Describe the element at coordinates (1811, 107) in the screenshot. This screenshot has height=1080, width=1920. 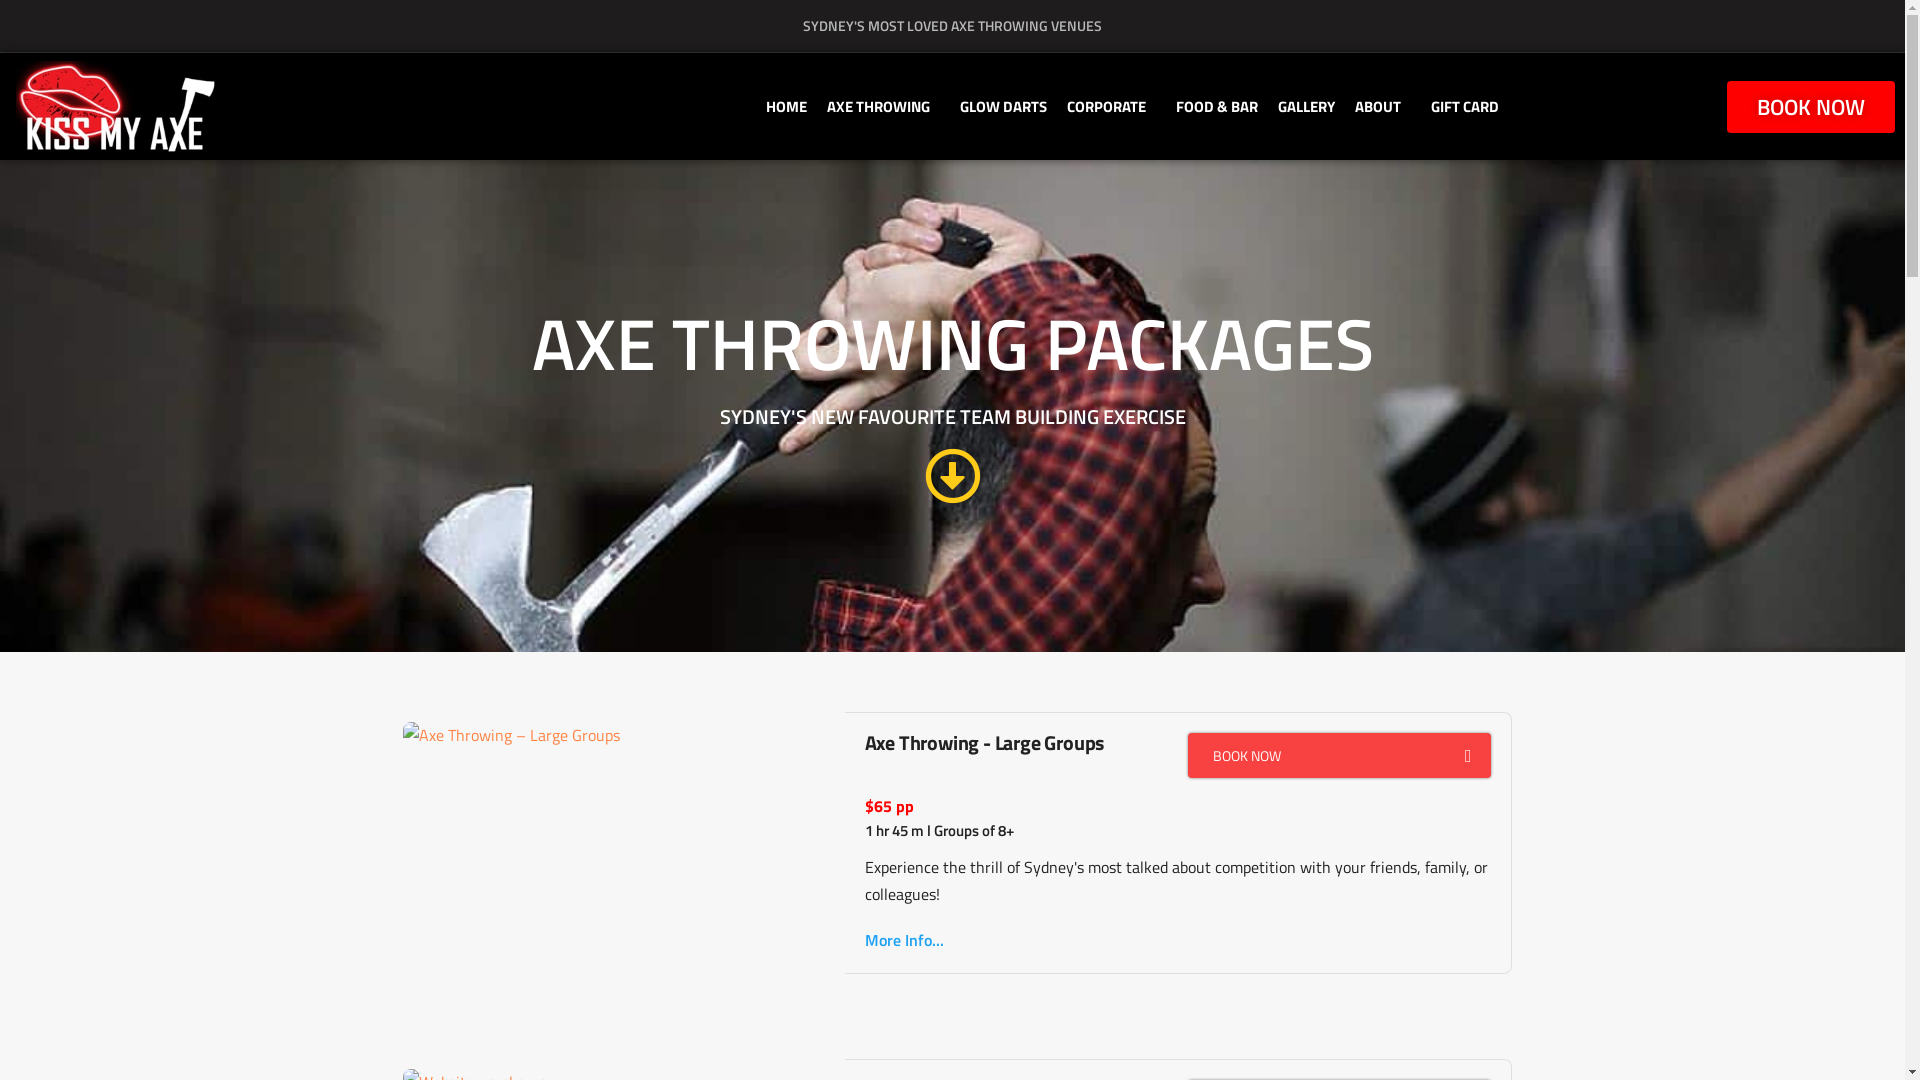
I see `BOOK NOW` at that location.